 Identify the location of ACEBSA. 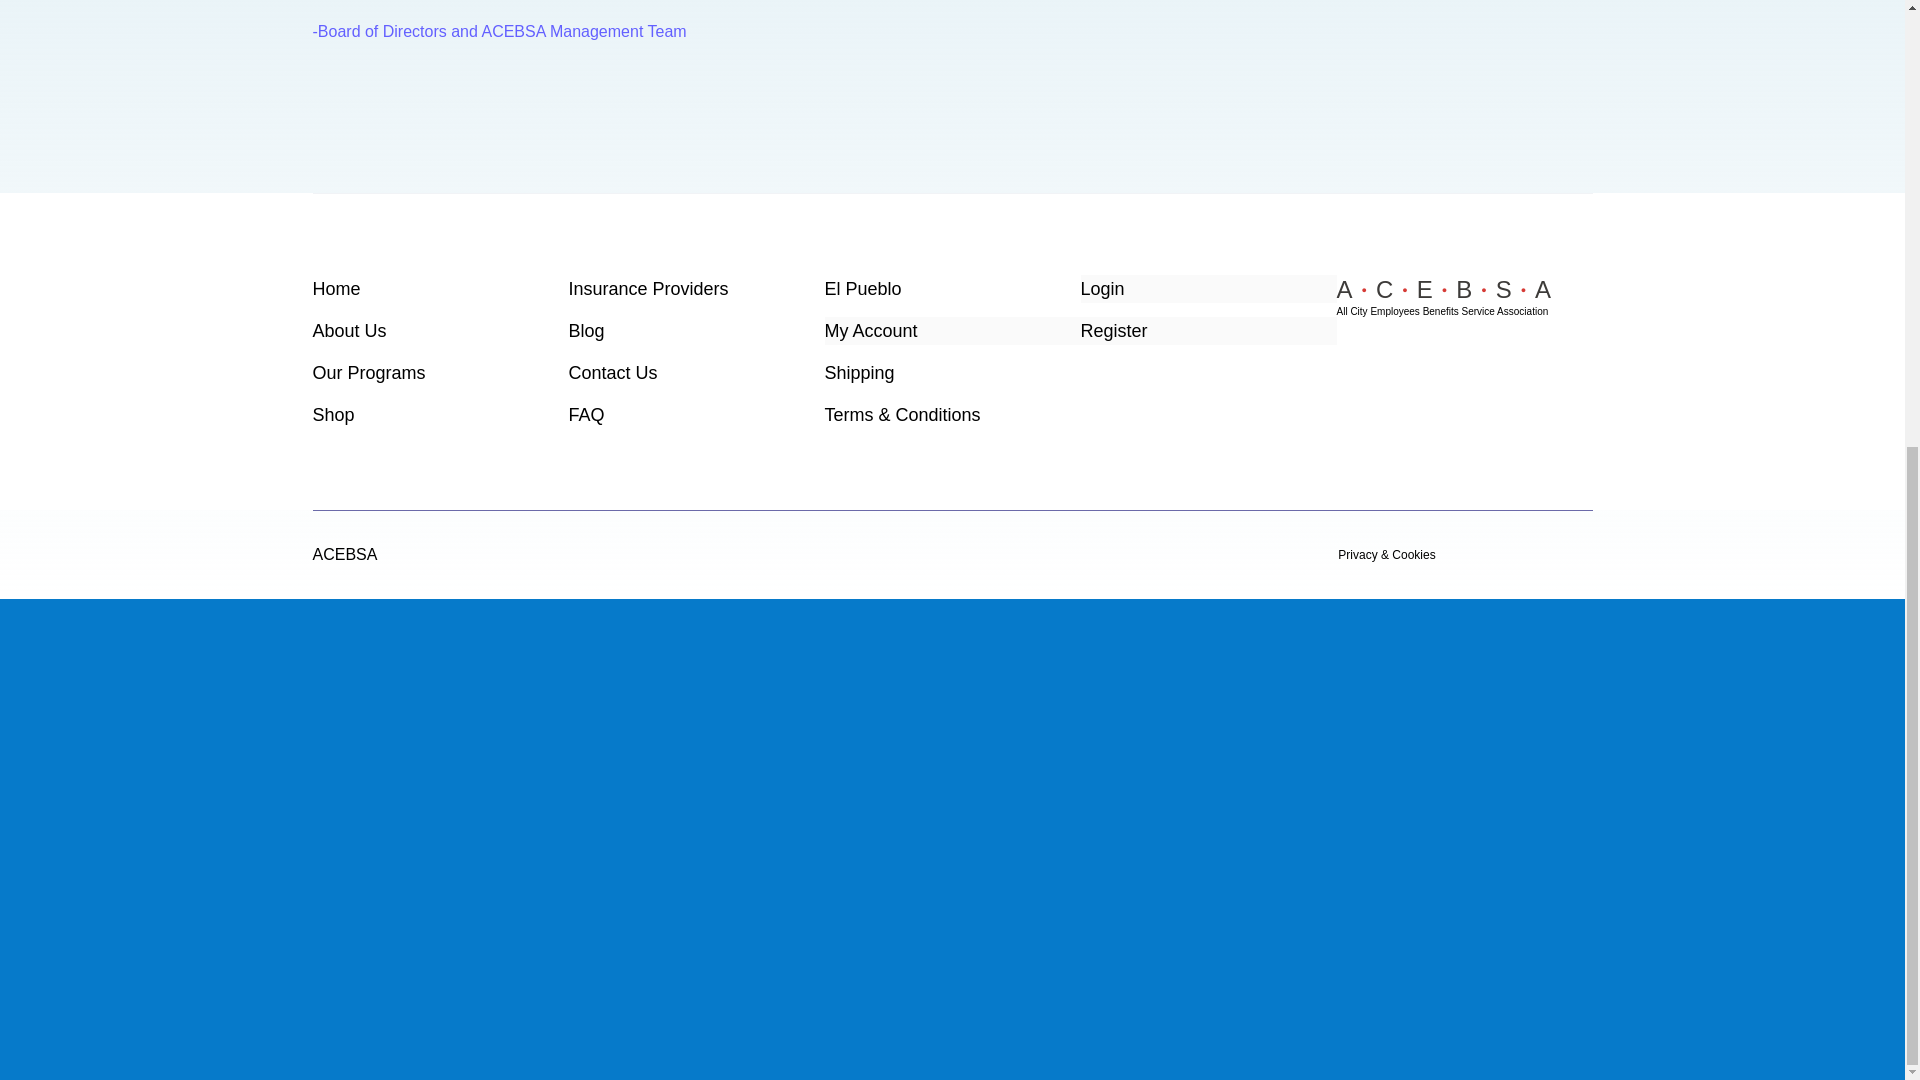
(344, 554).